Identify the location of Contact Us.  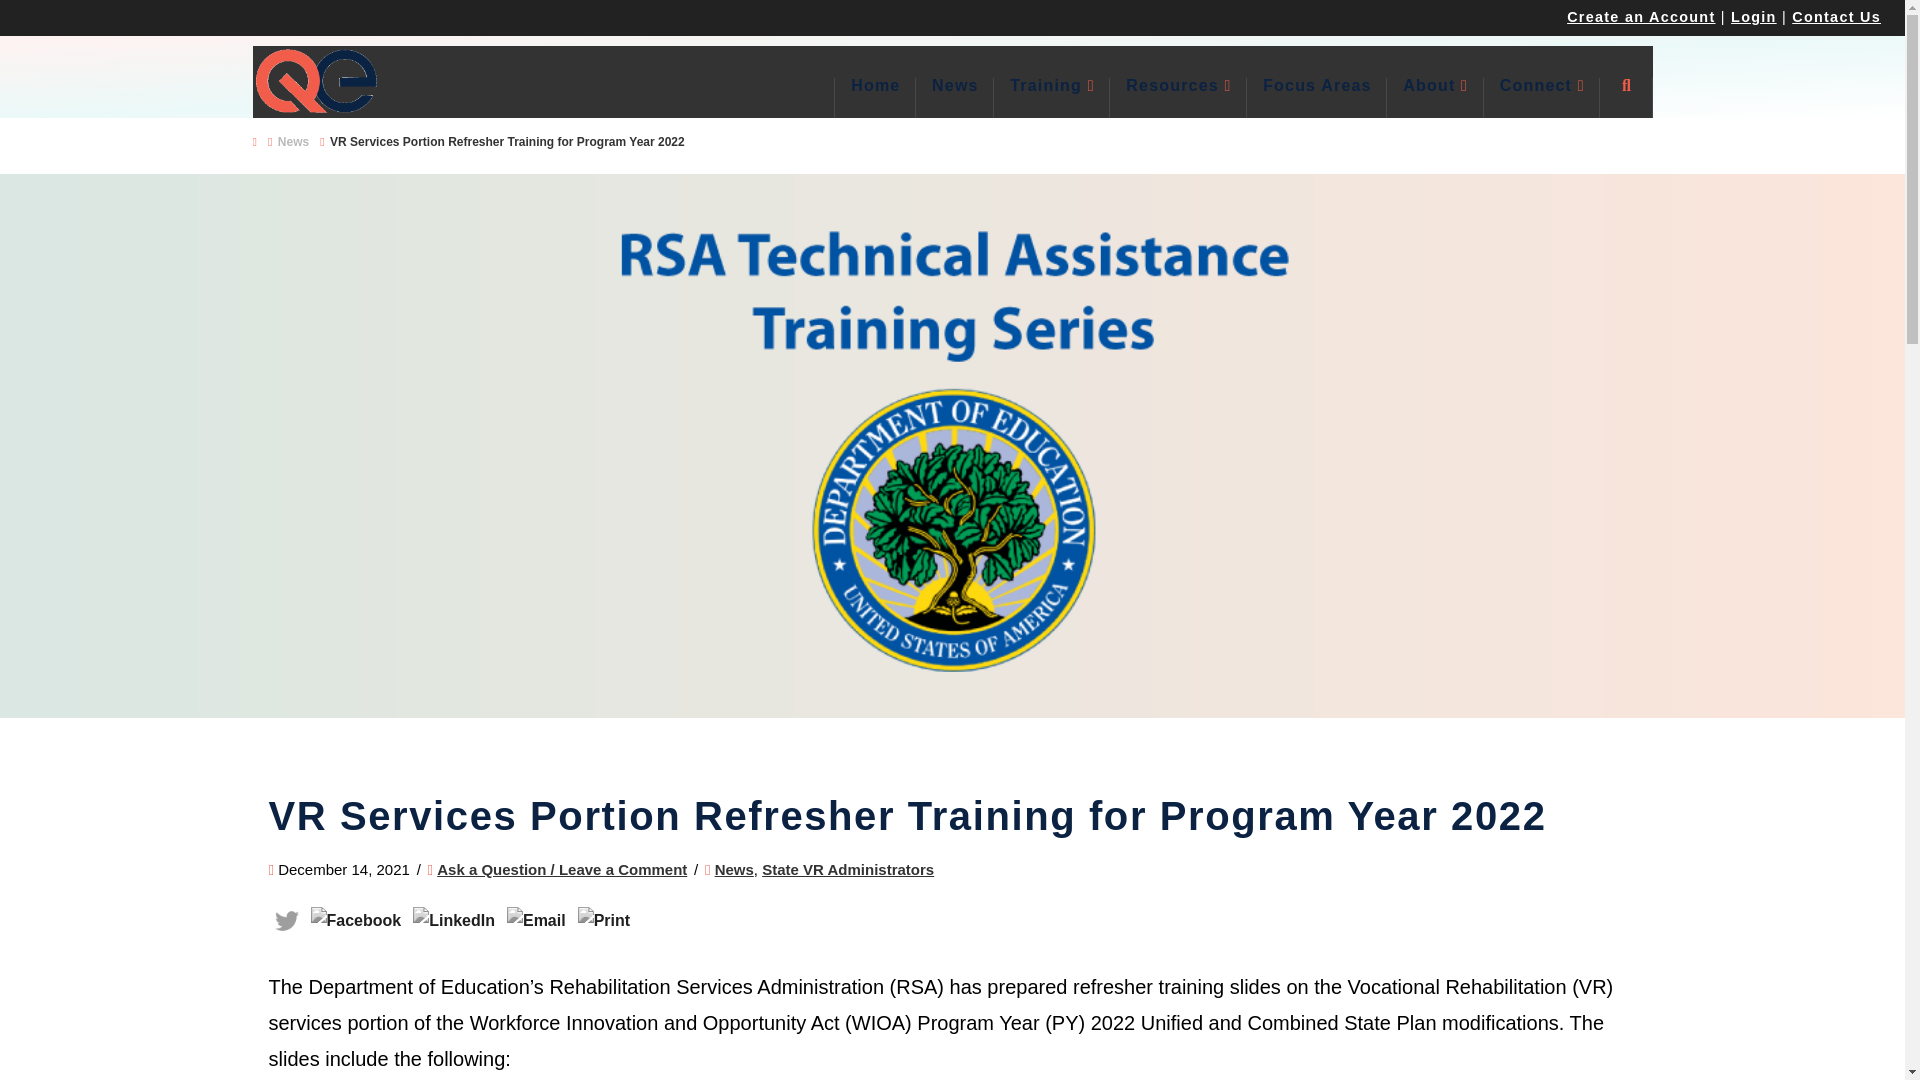
(1836, 16).